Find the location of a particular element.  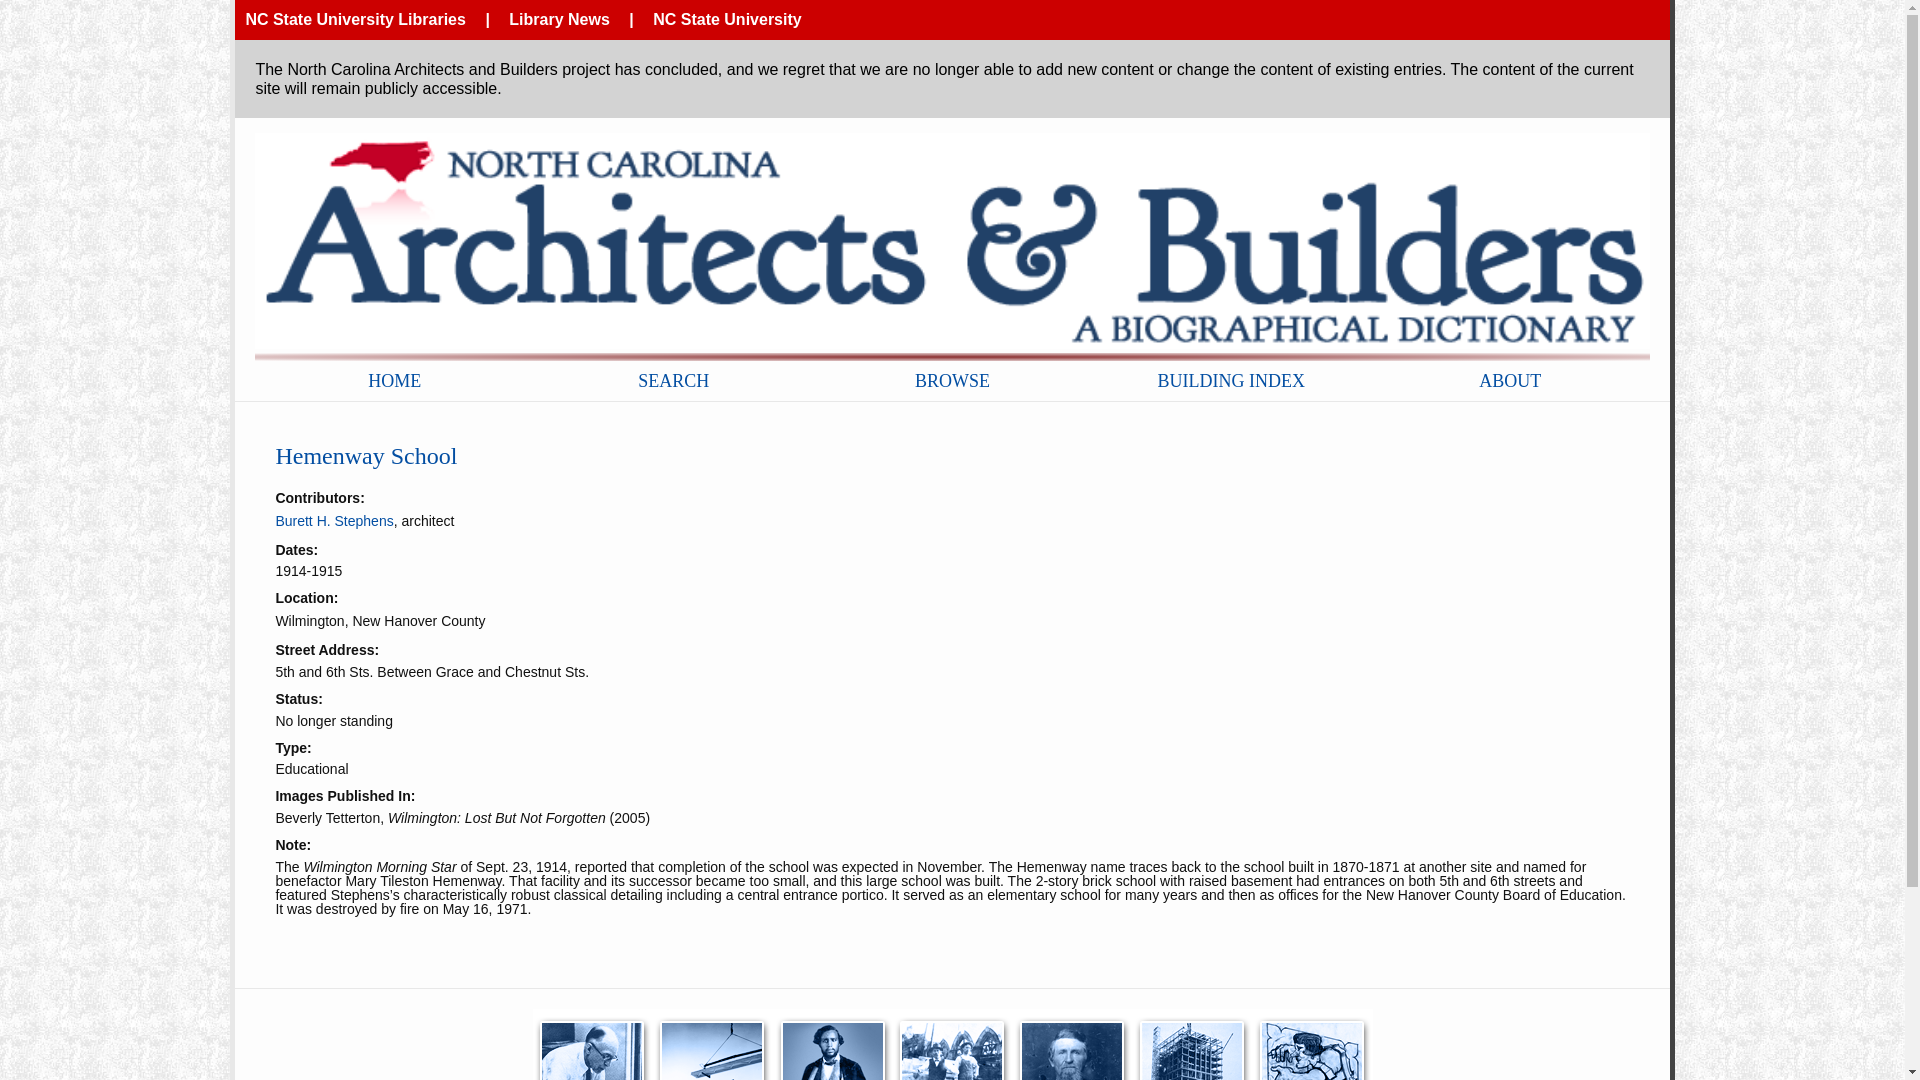

SEARCH is located at coordinates (672, 380).